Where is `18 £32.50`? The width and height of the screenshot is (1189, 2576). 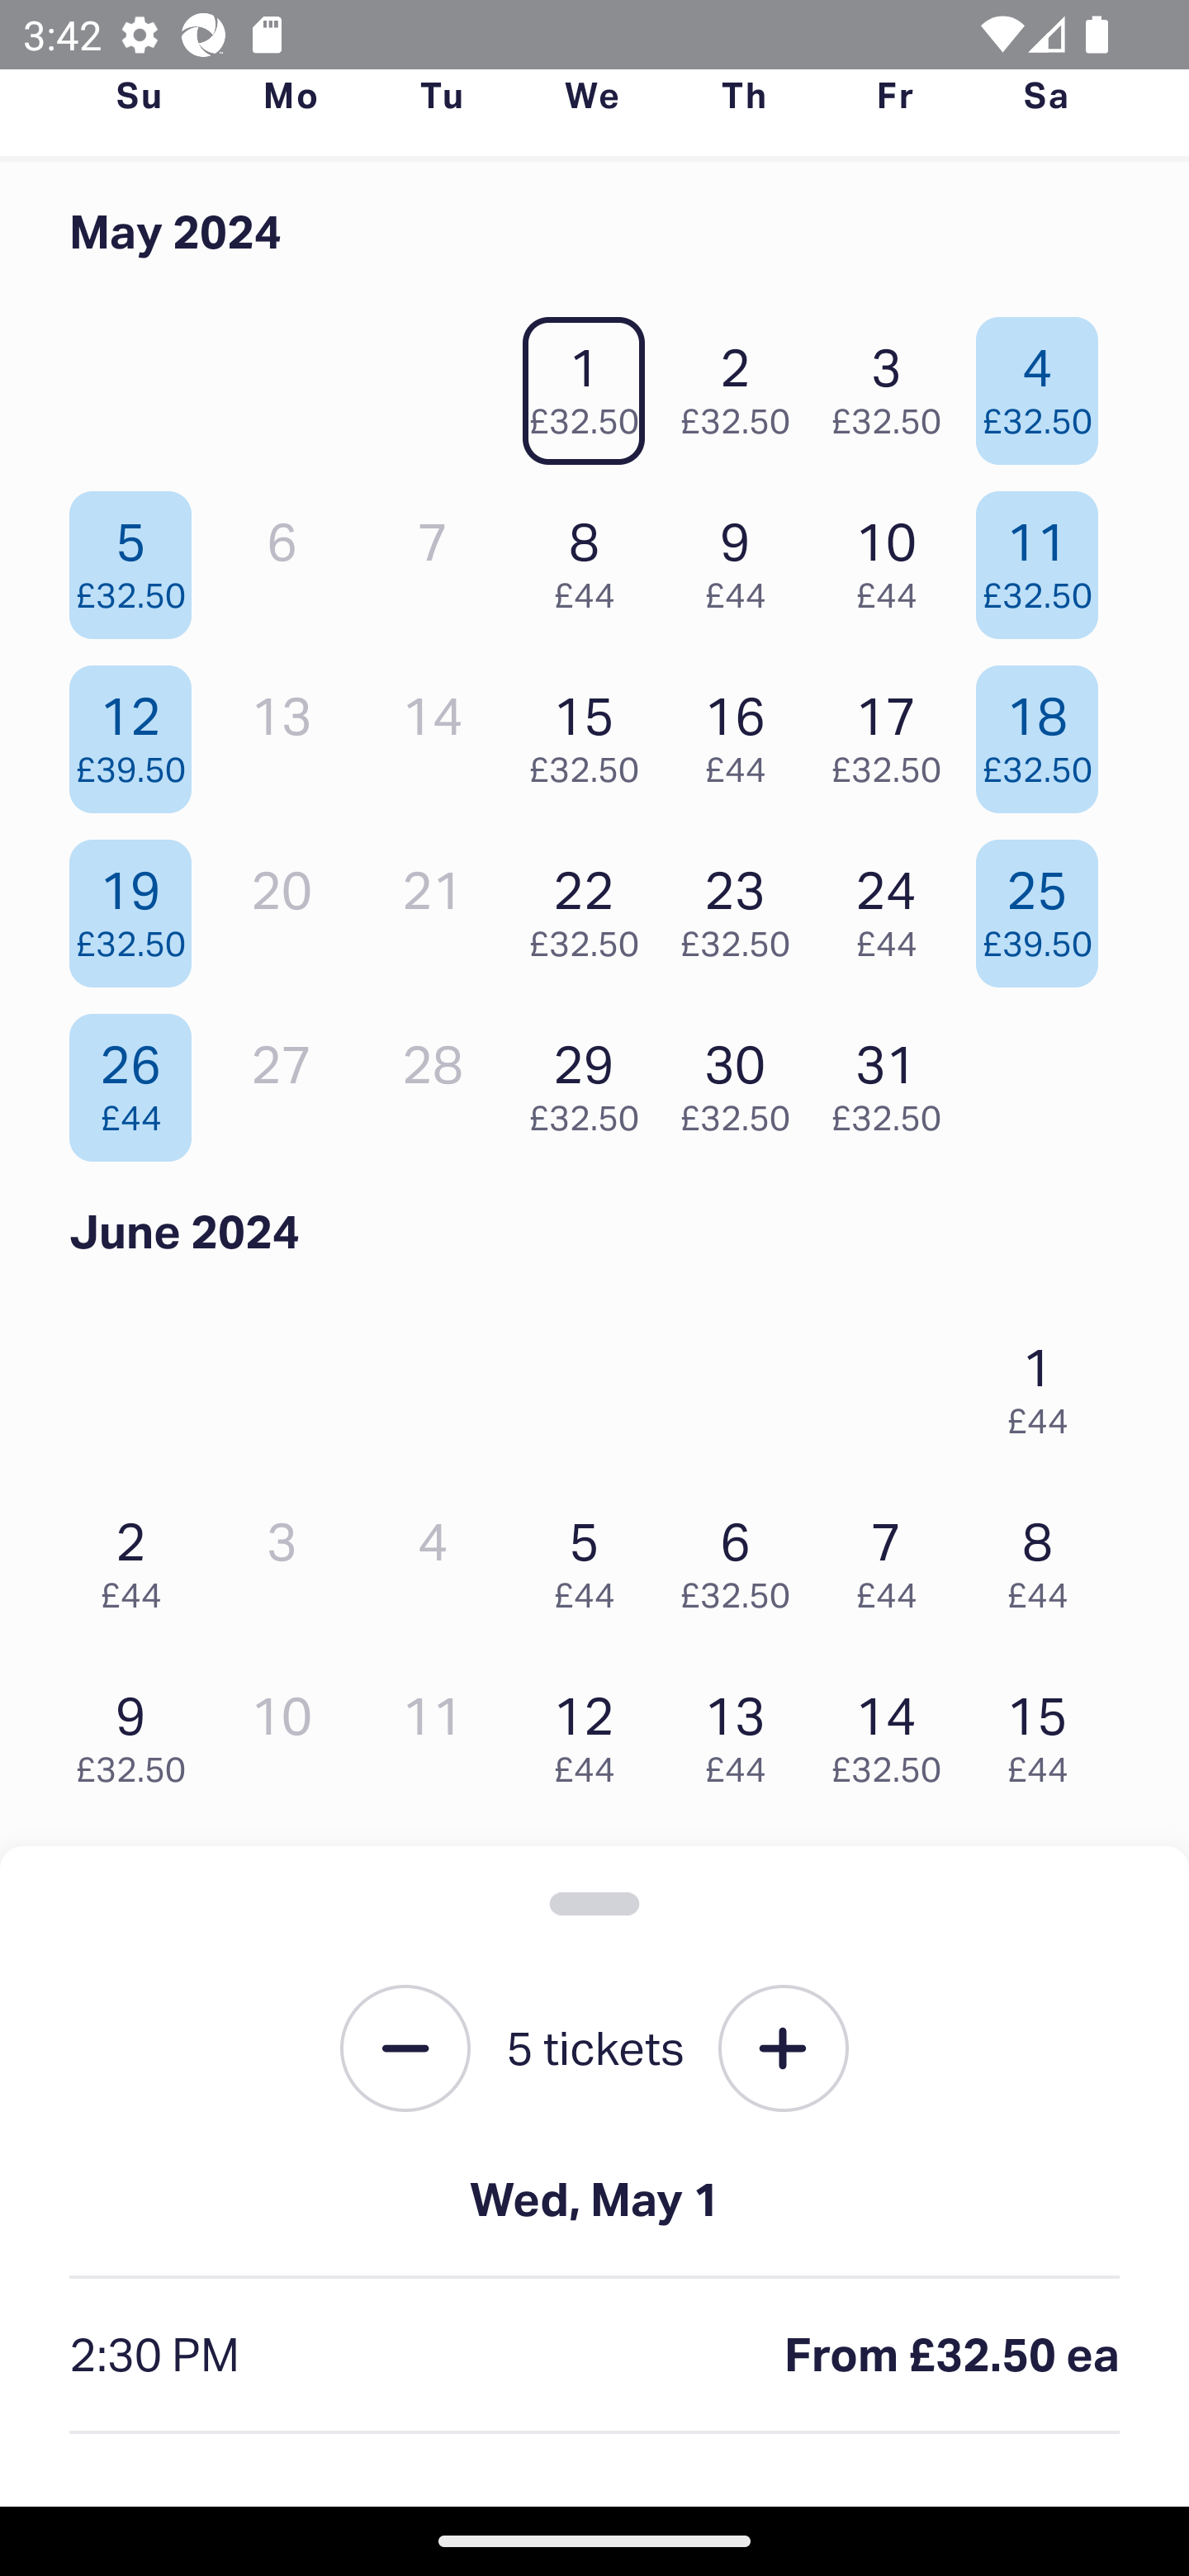
18 £32.50 is located at coordinates (1045, 732).